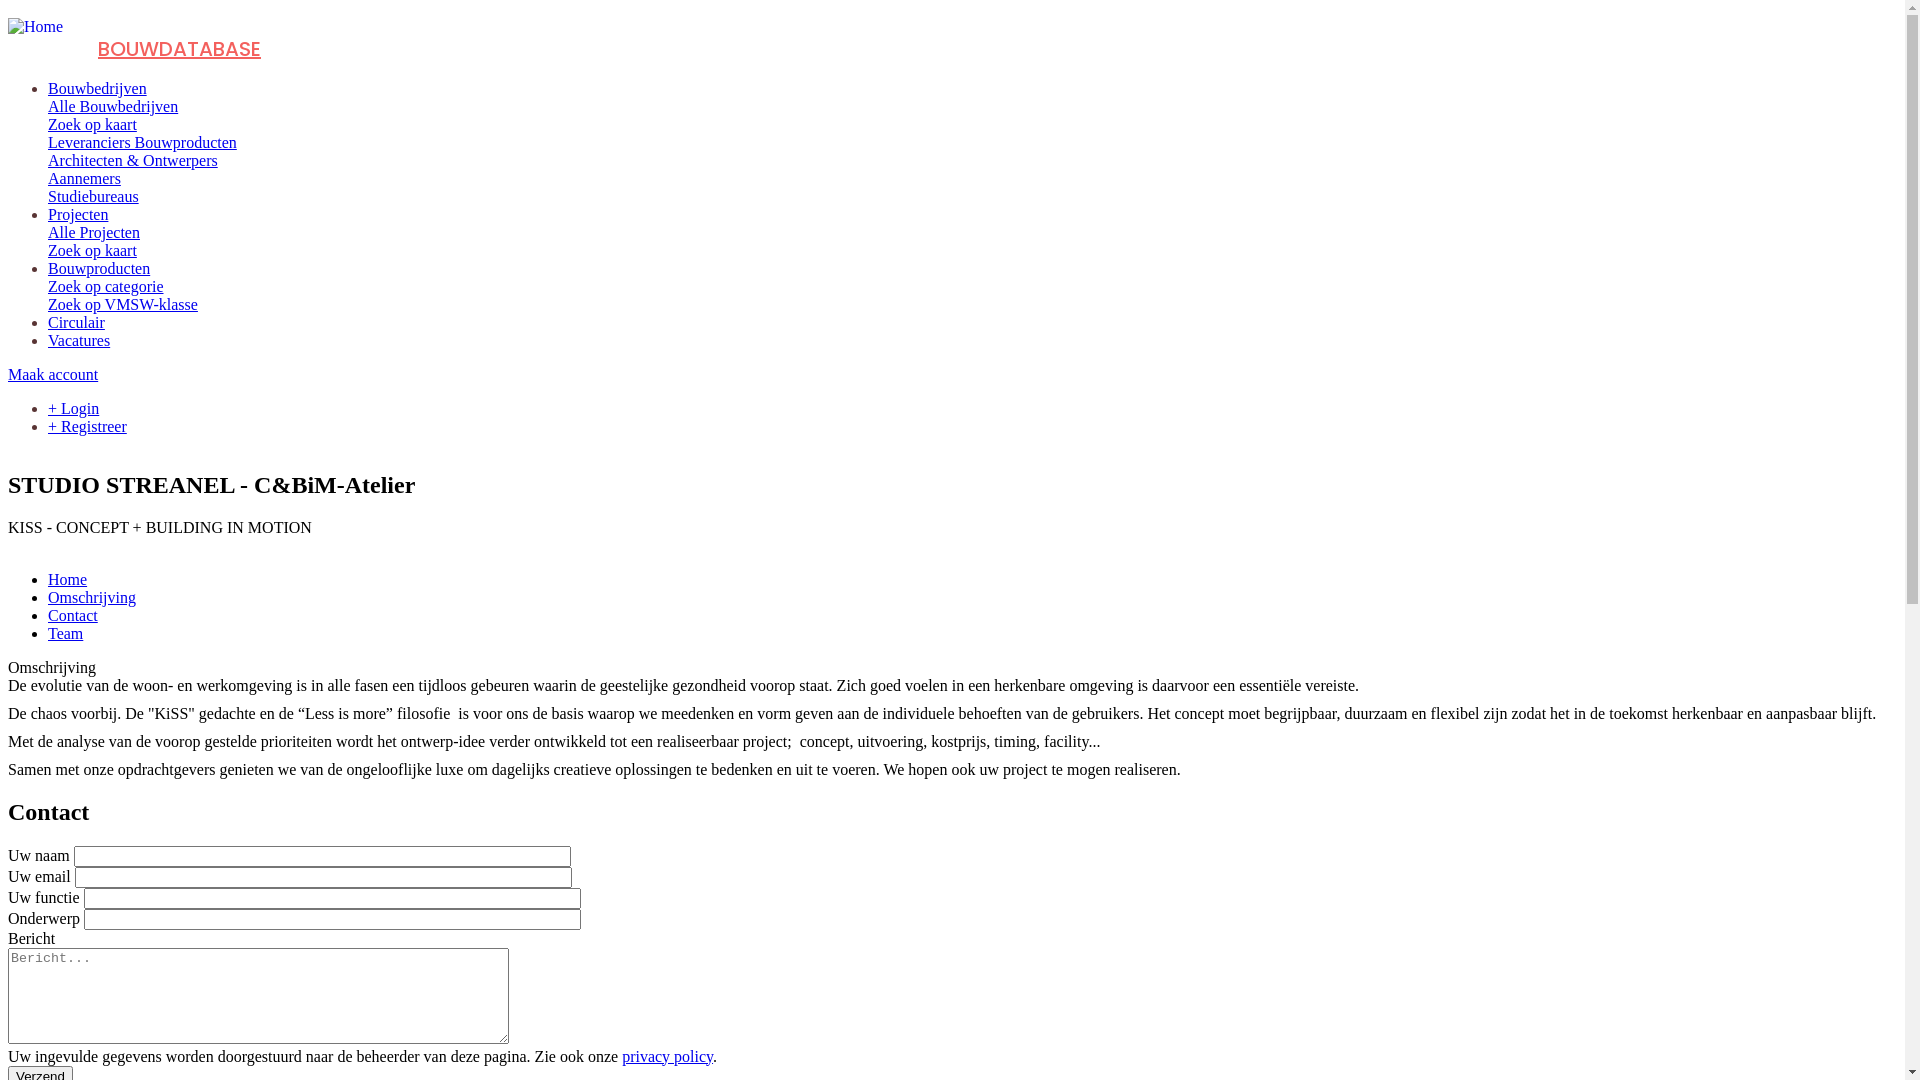 This screenshot has height=1080, width=1920. I want to click on Contact, so click(73, 615).